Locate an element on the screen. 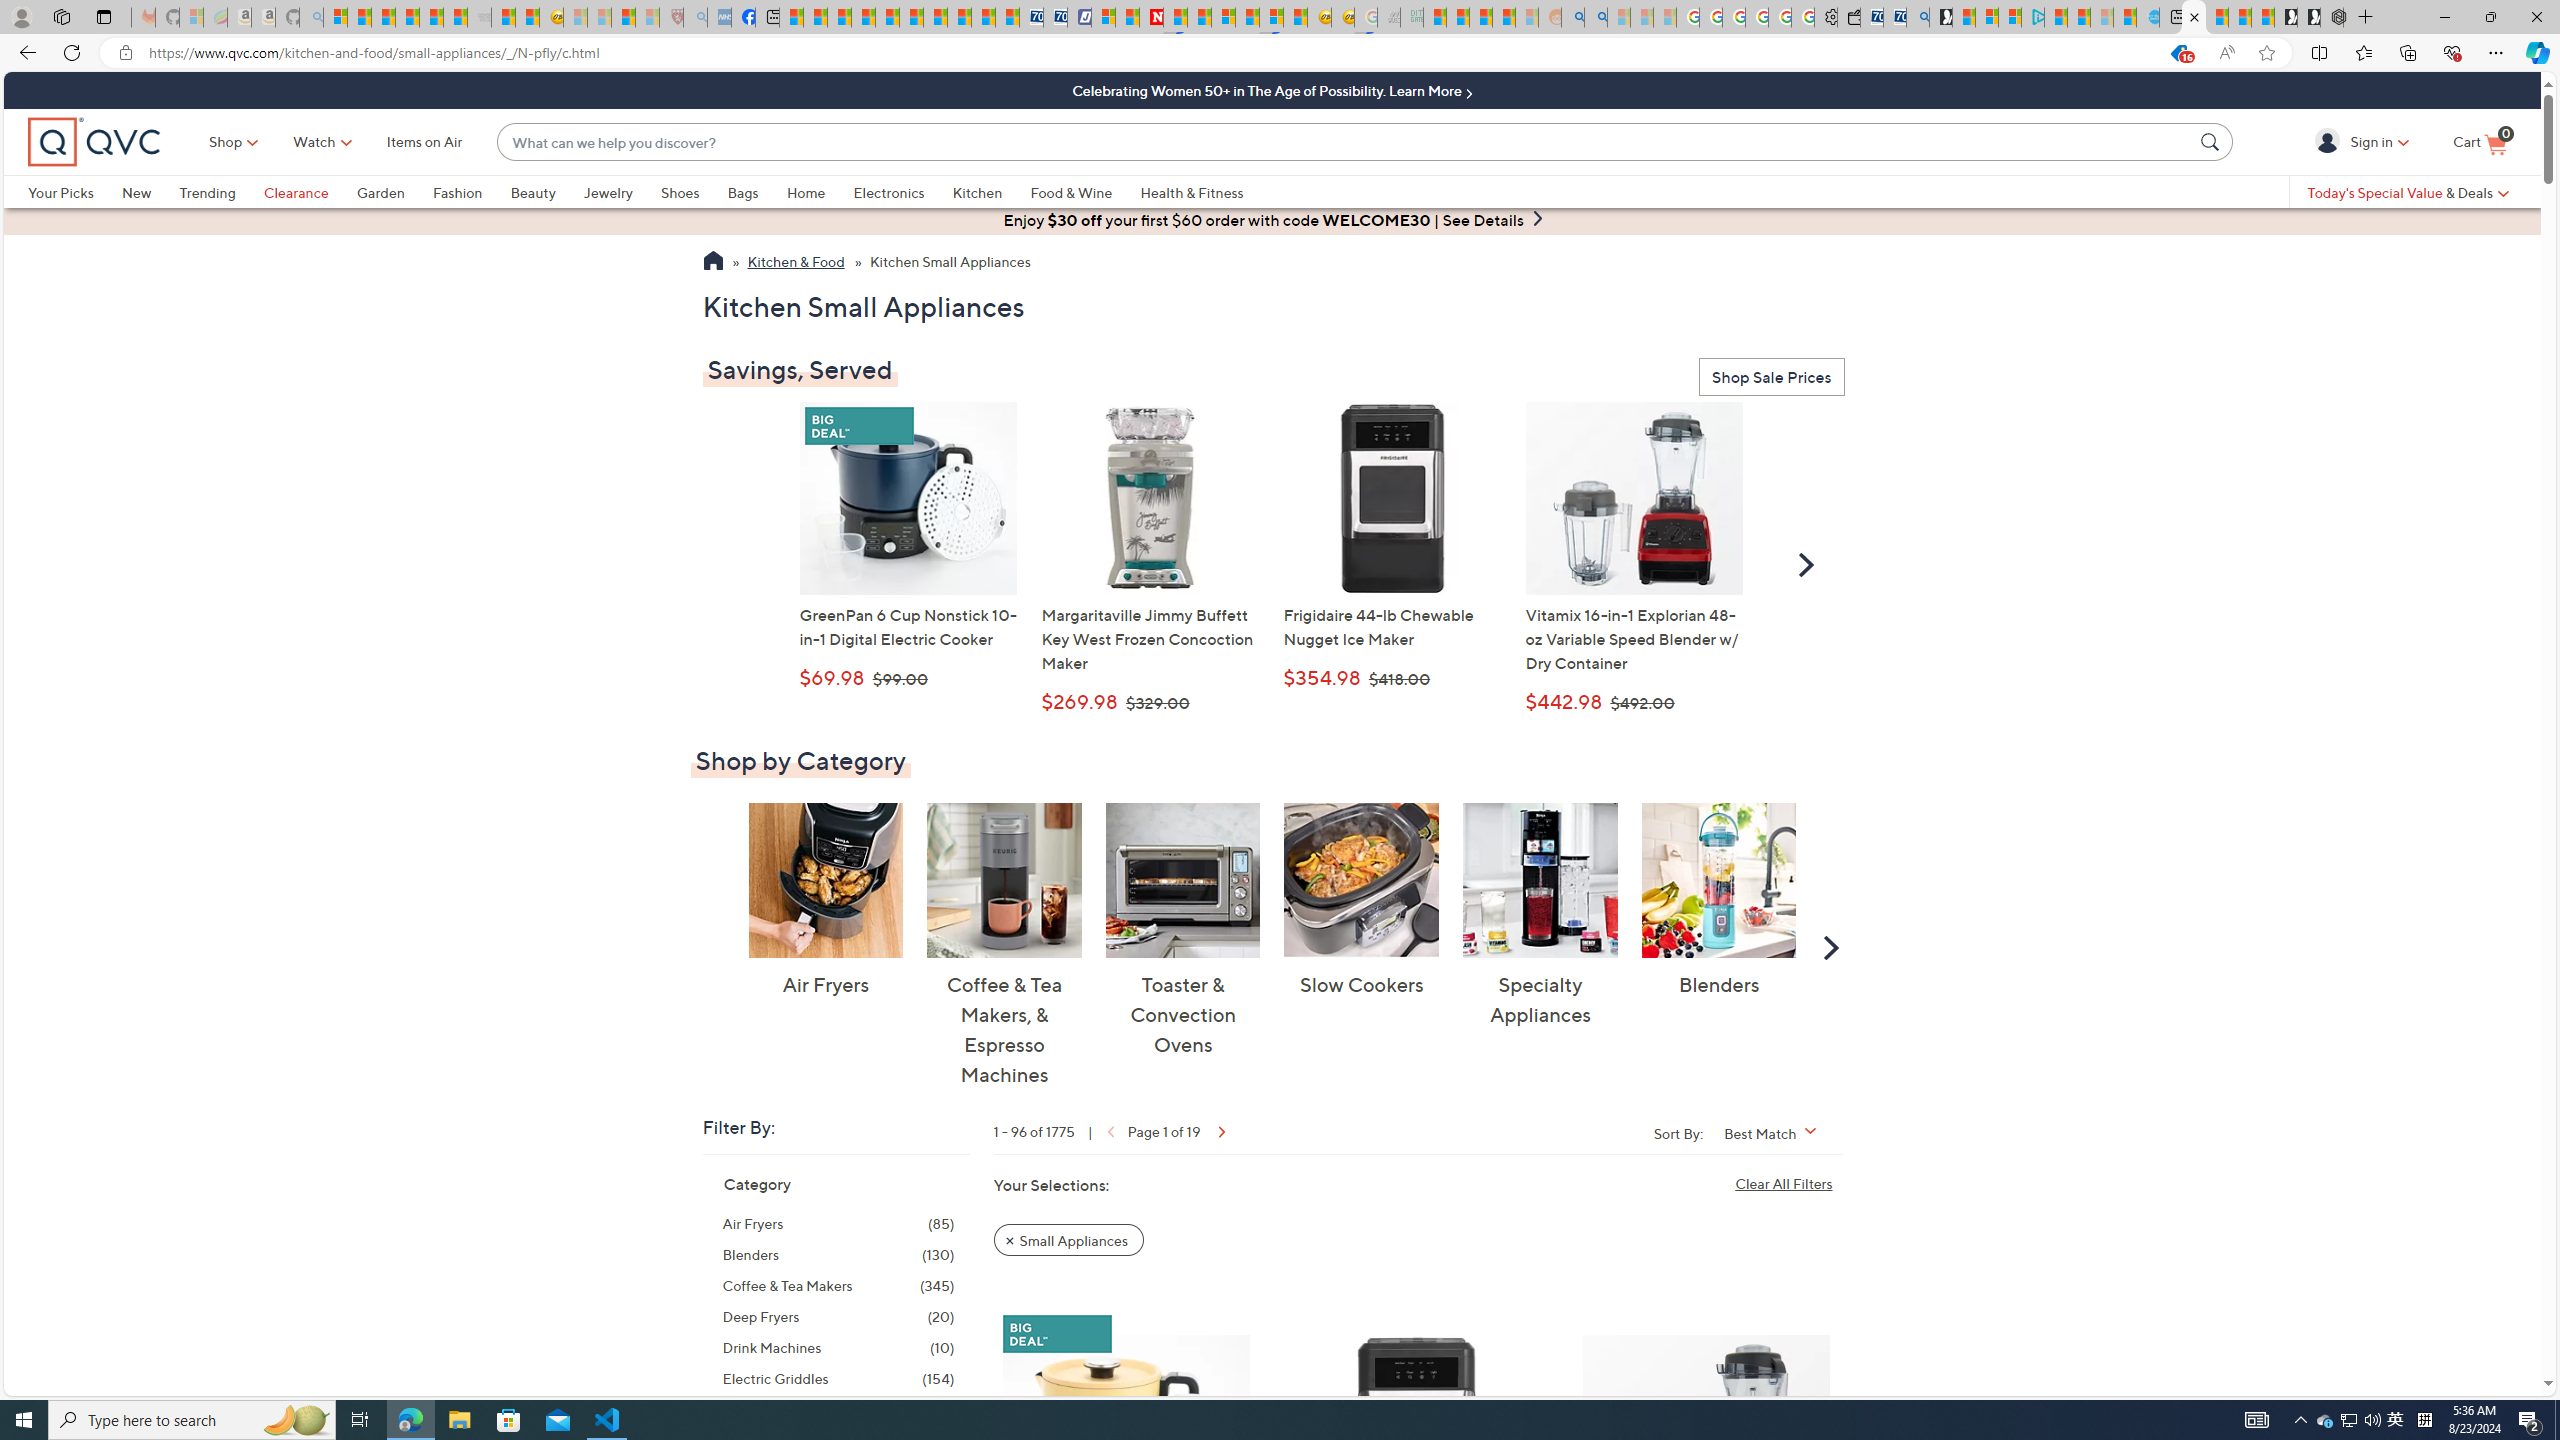 The image size is (2560, 1440). New Report Confirms 2023 Was Record Hot | Watch is located at coordinates (432, 17).